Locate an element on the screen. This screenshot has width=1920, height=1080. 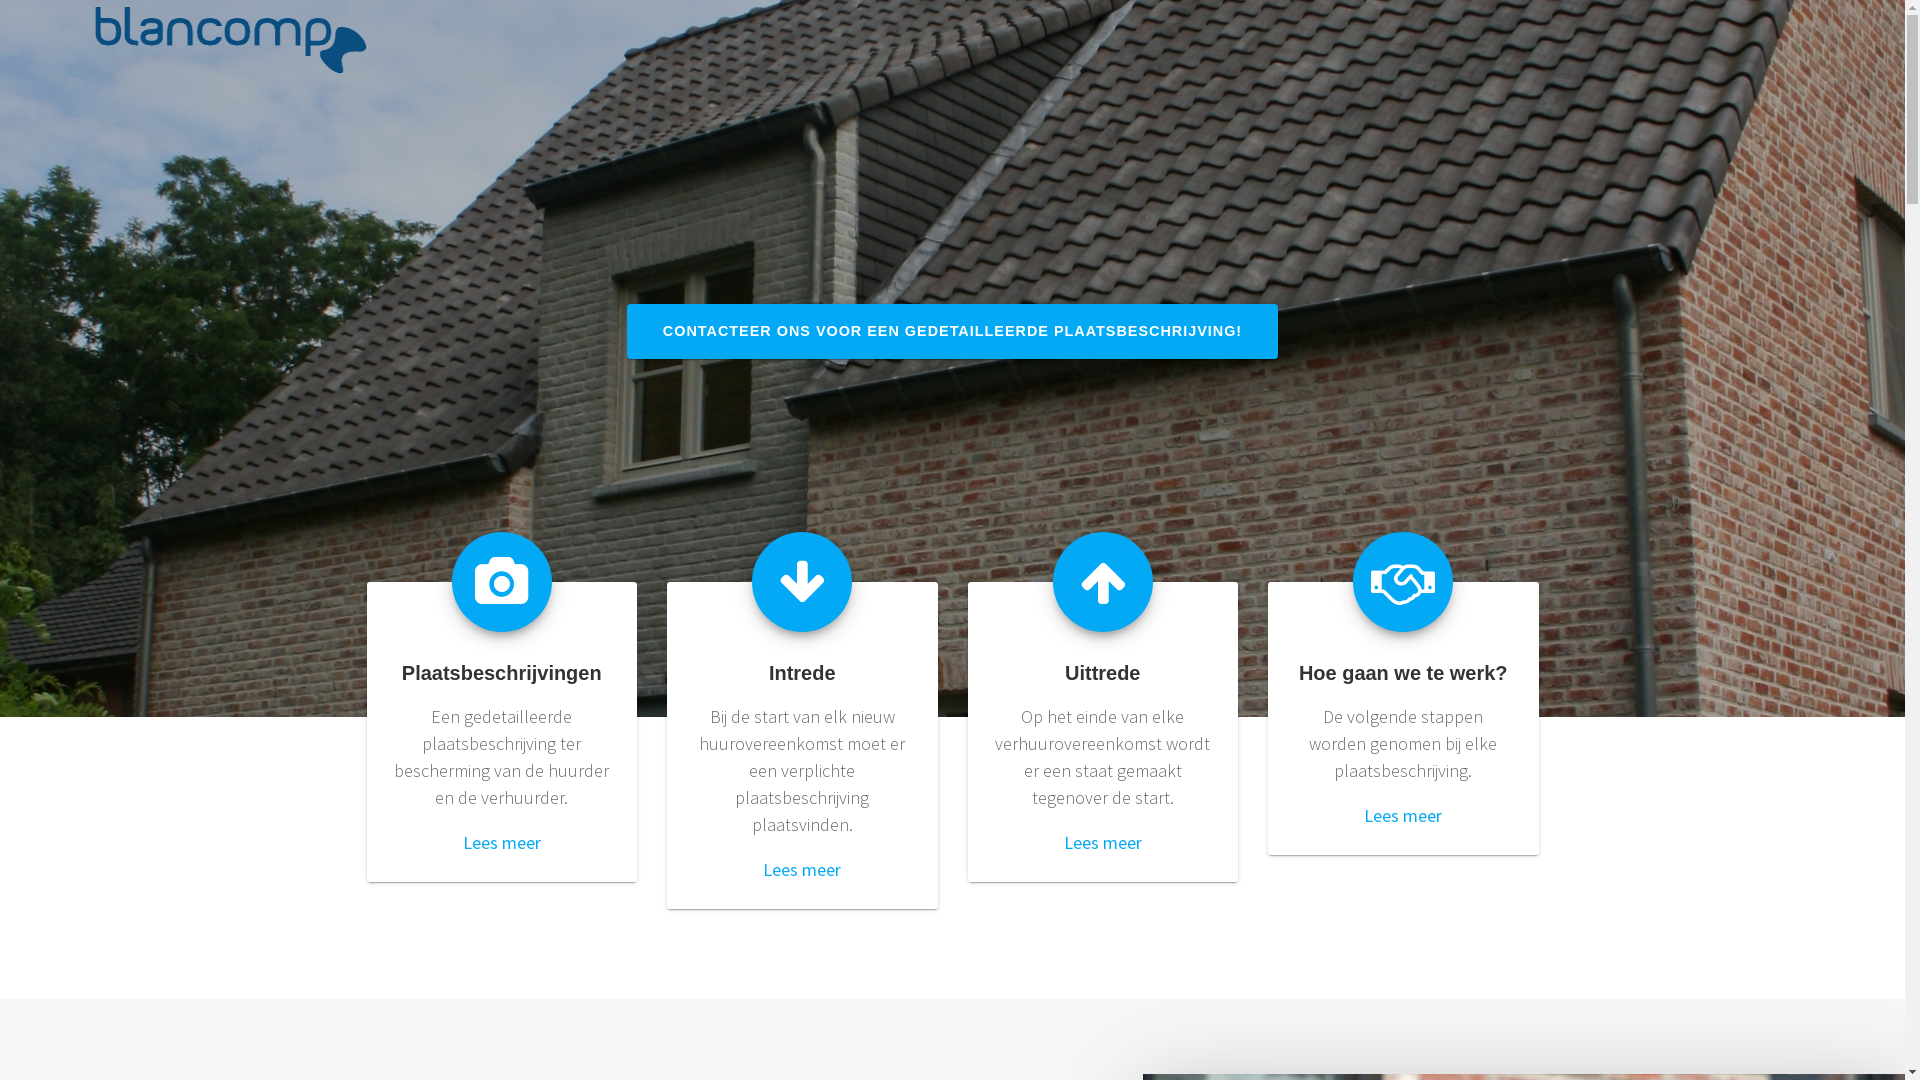
Lees meer is located at coordinates (502, 842).